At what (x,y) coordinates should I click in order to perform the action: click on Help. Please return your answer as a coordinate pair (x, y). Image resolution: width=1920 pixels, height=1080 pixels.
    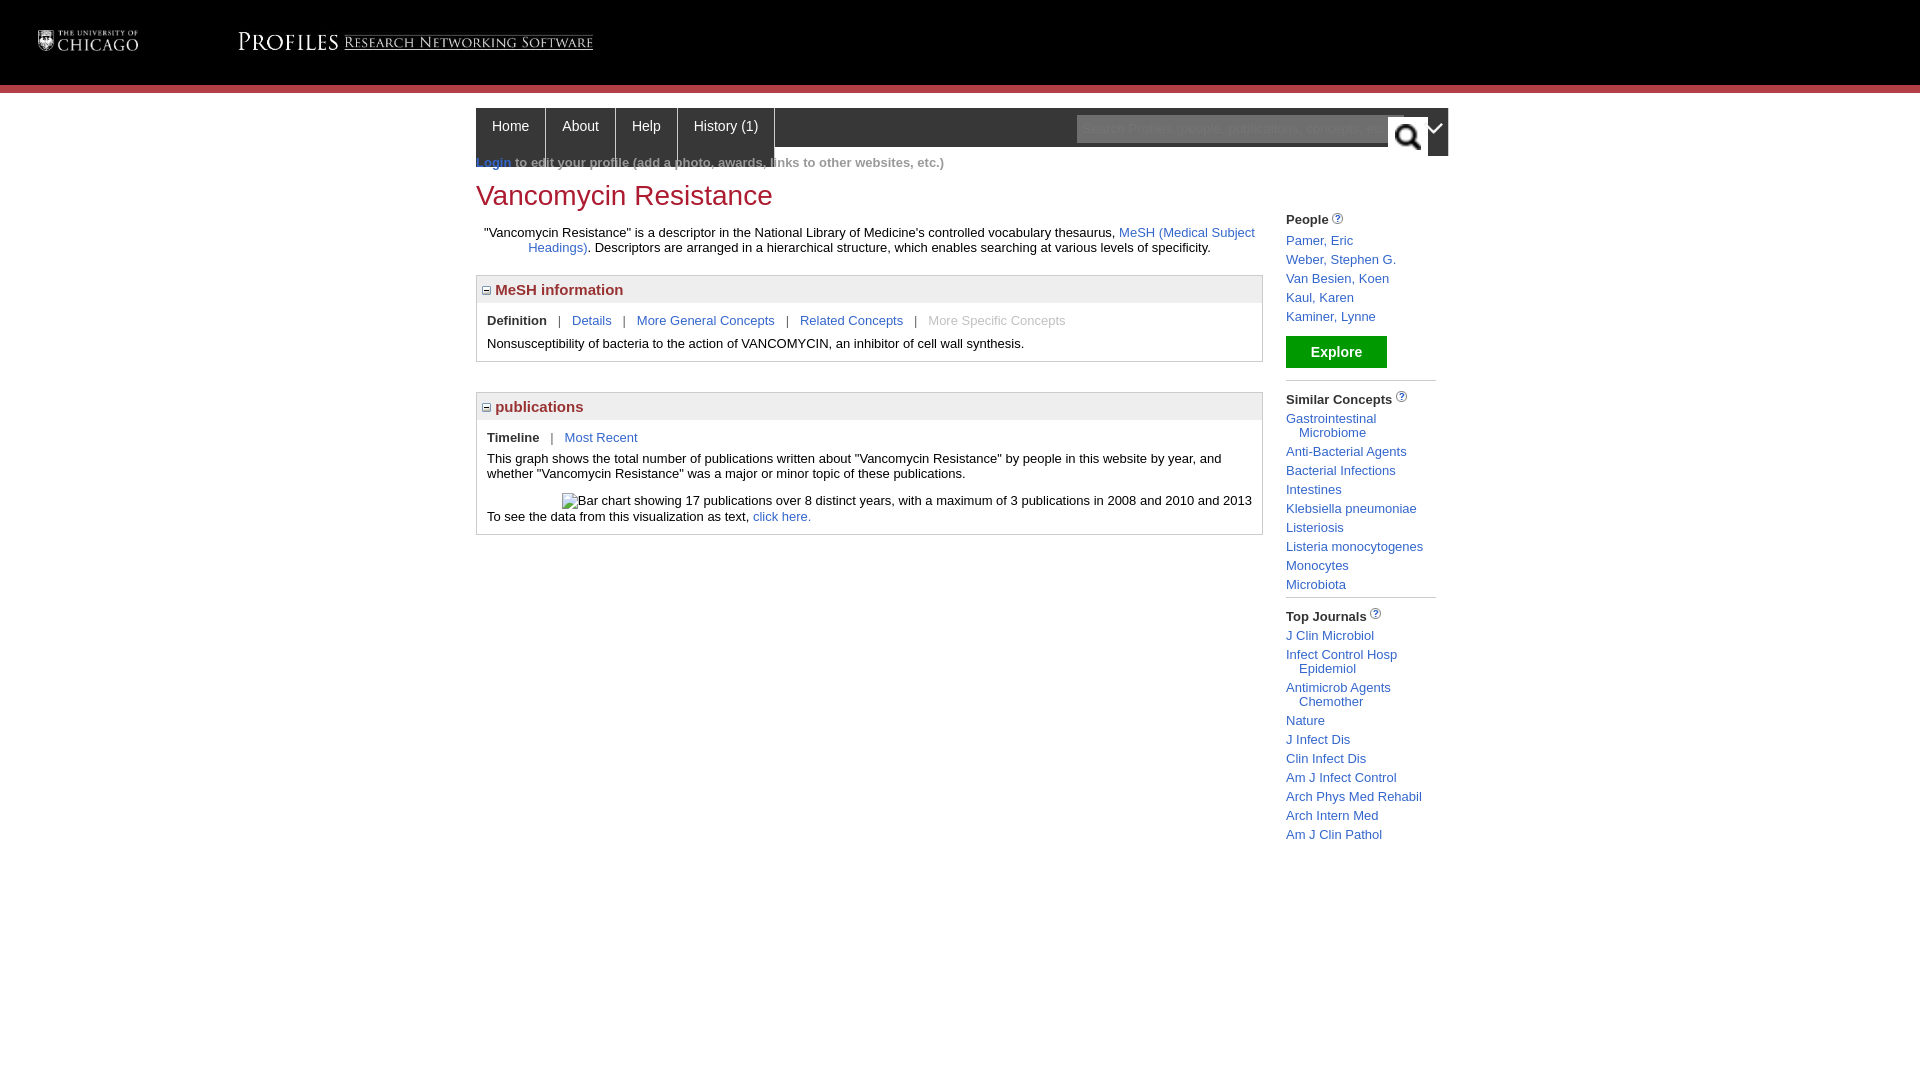
    Looking at the image, I should click on (646, 138).